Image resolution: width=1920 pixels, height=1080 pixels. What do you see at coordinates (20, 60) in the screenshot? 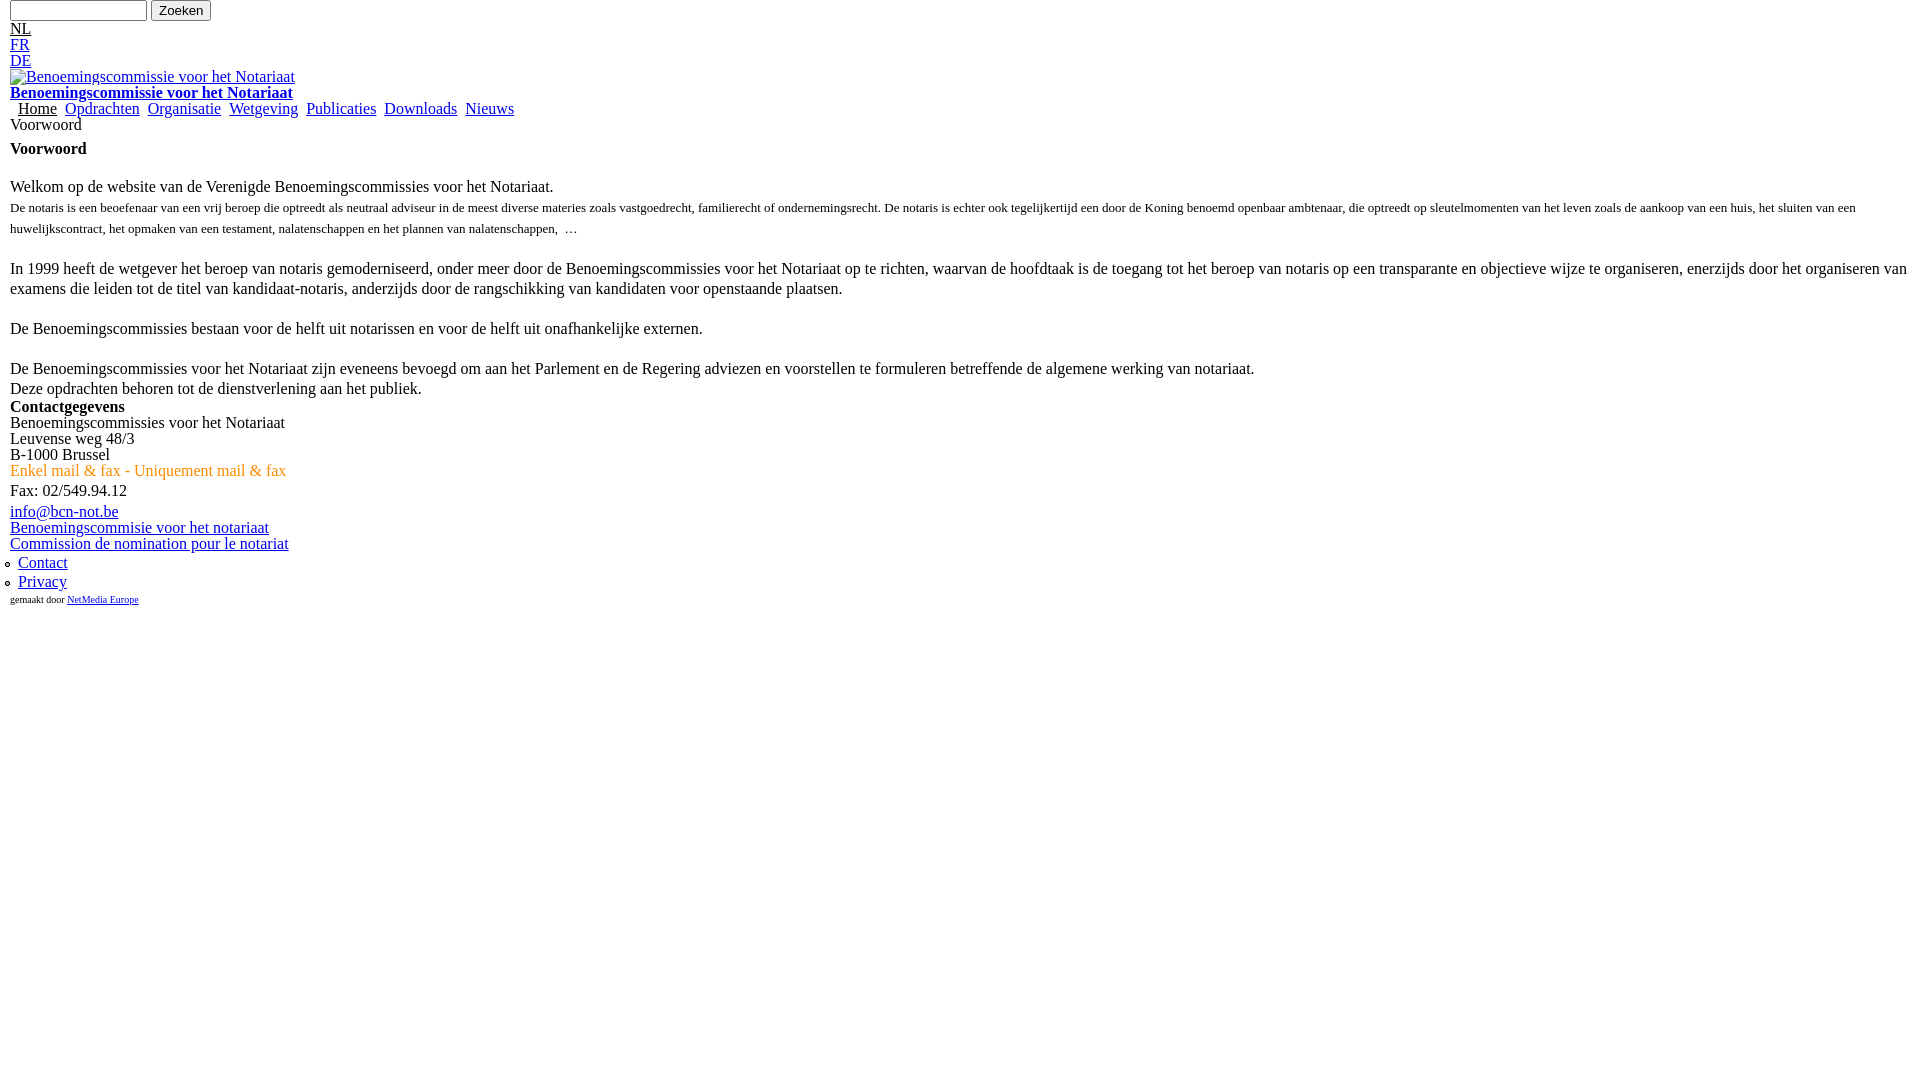
I see `DE` at bounding box center [20, 60].